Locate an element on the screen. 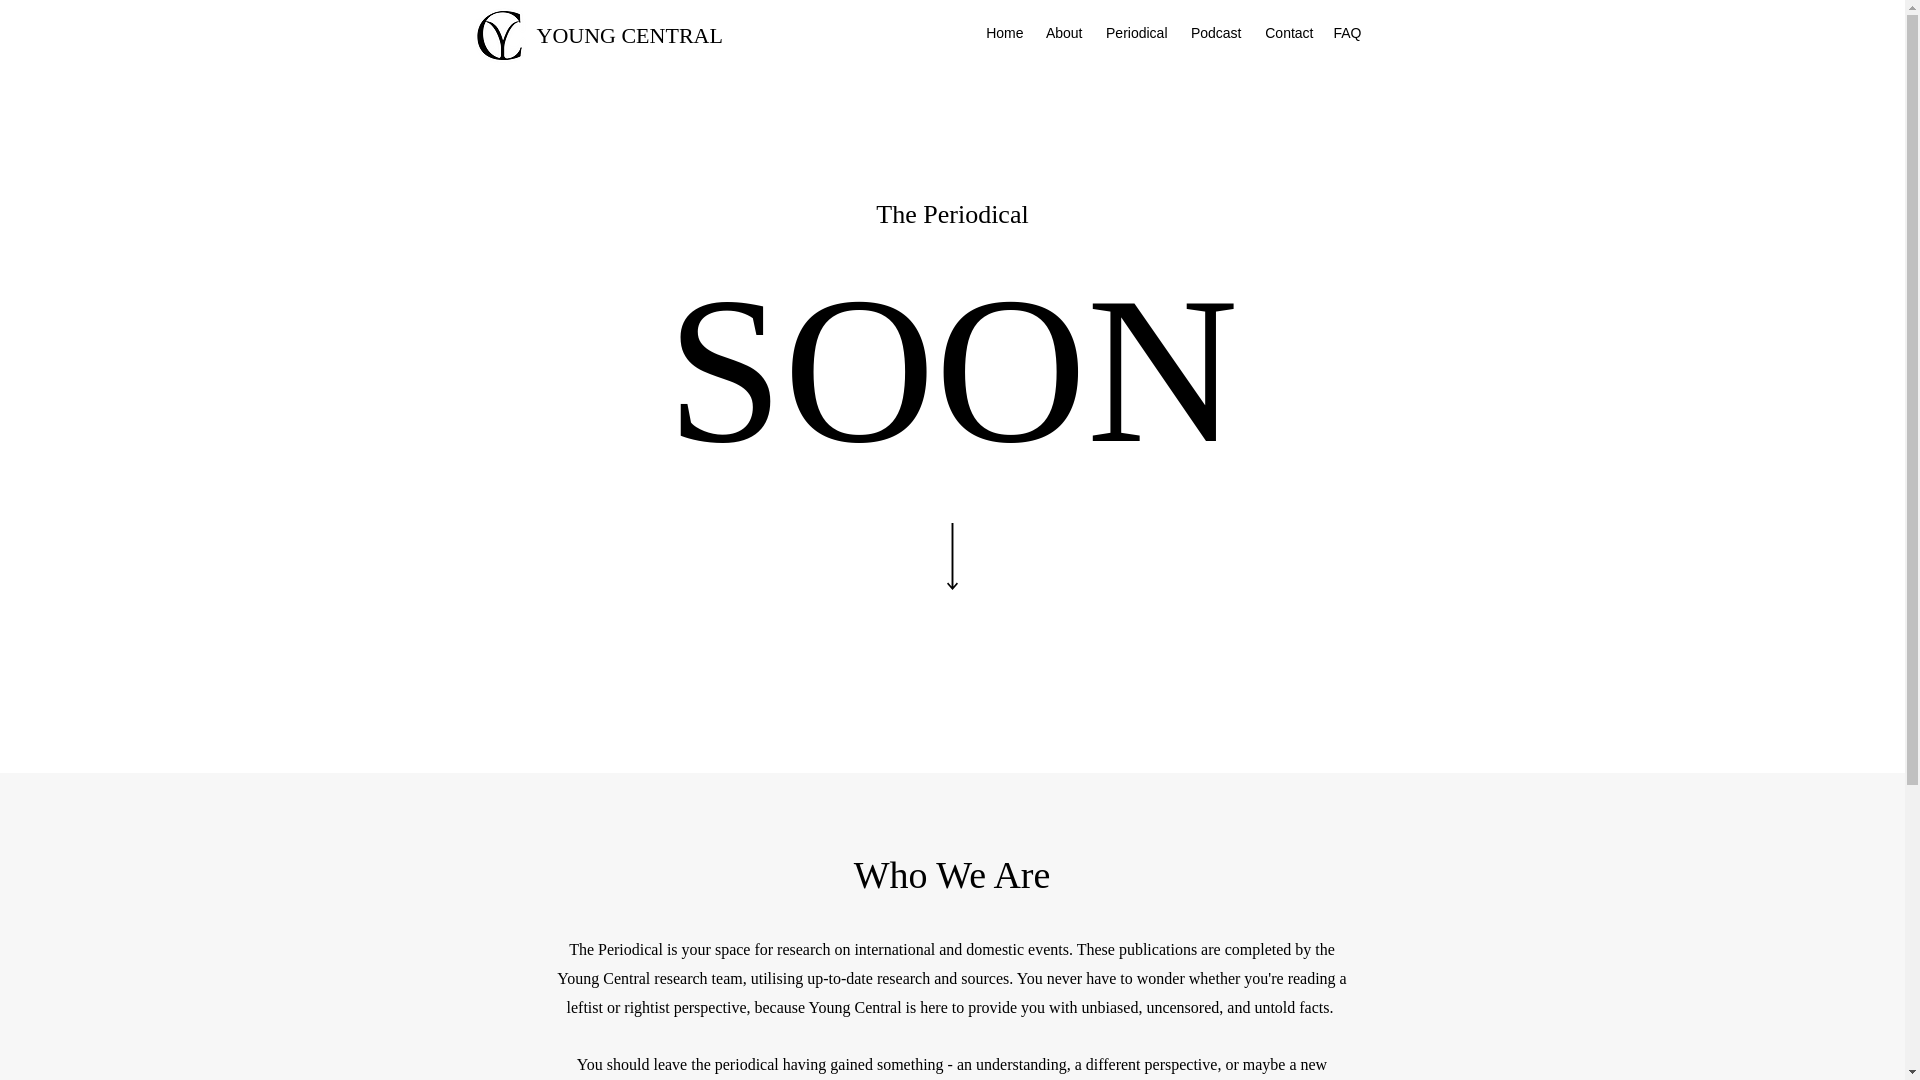 This screenshot has width=1920, height=1080. Periodical is located at coordinates (1134, 33).